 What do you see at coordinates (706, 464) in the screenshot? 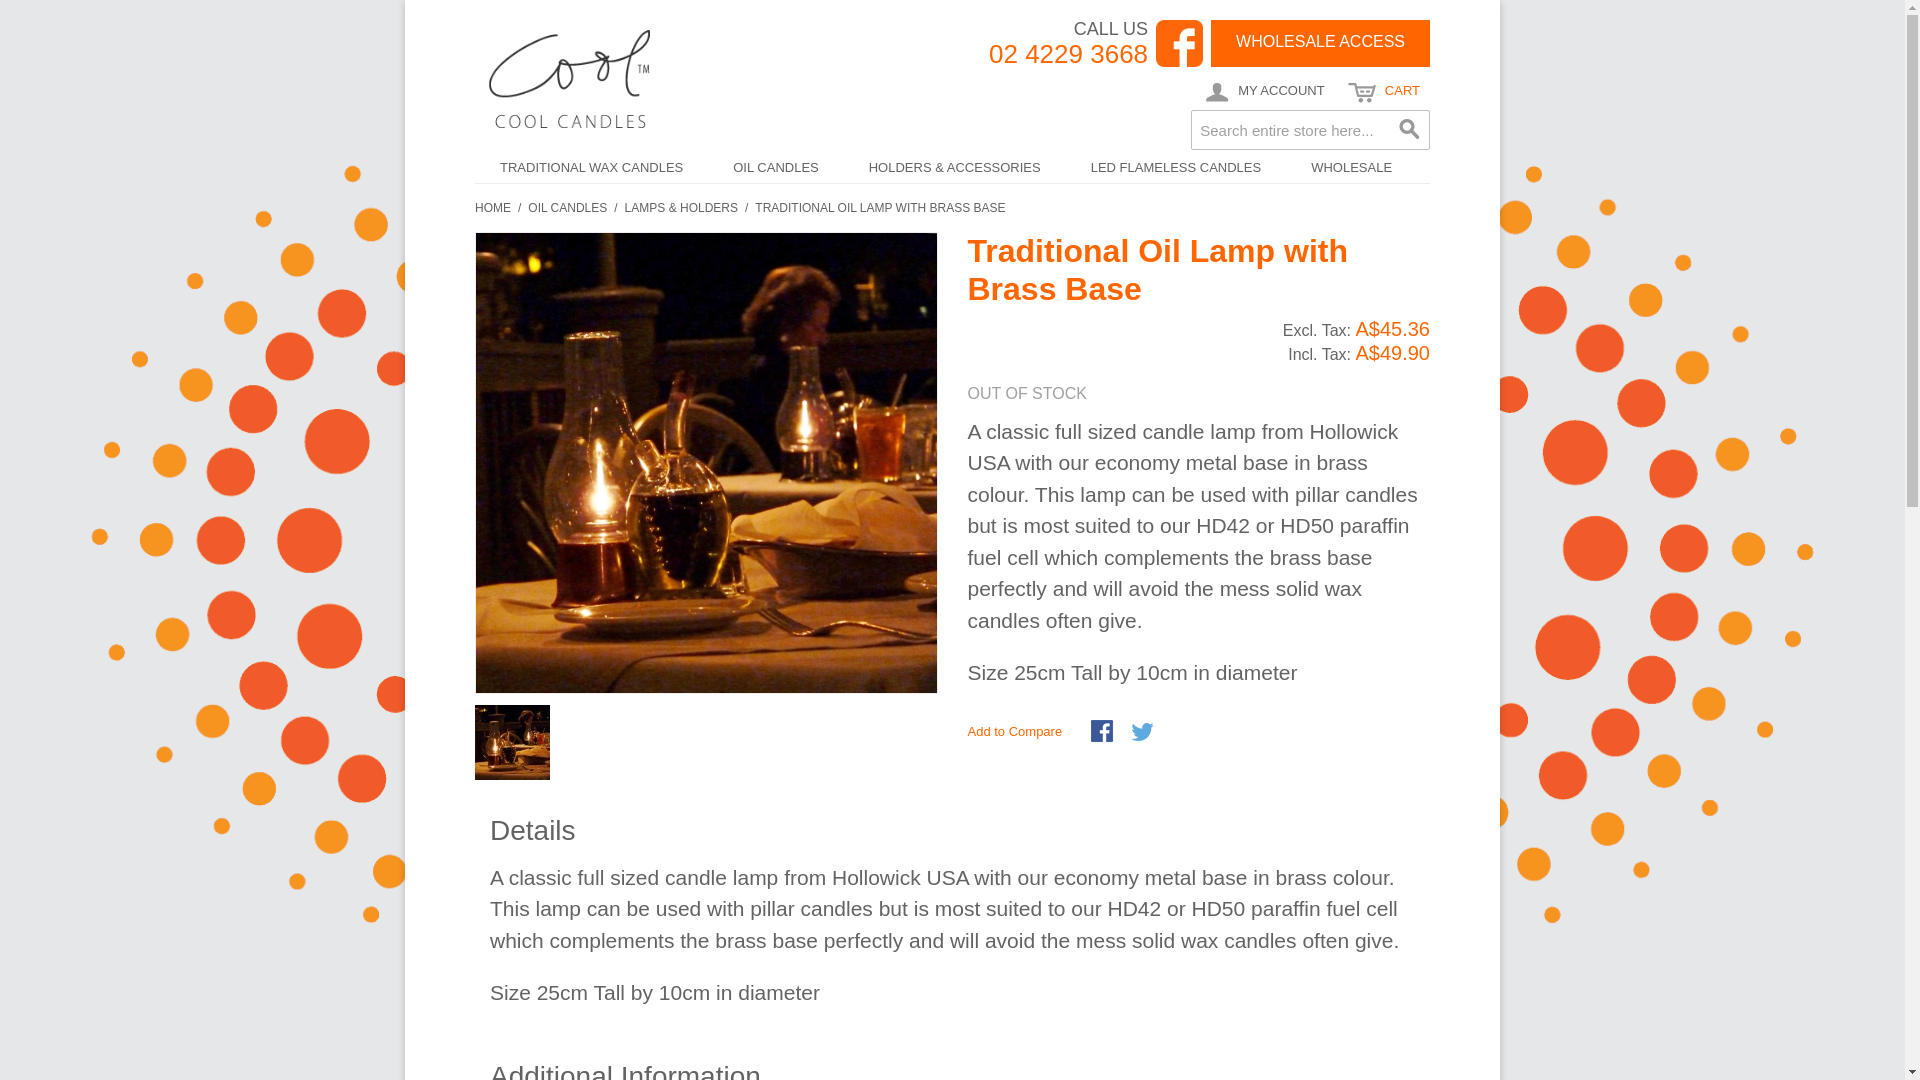
I see `Traditional Oil Lamp with Brass Base` at bounding box center [706, 464].